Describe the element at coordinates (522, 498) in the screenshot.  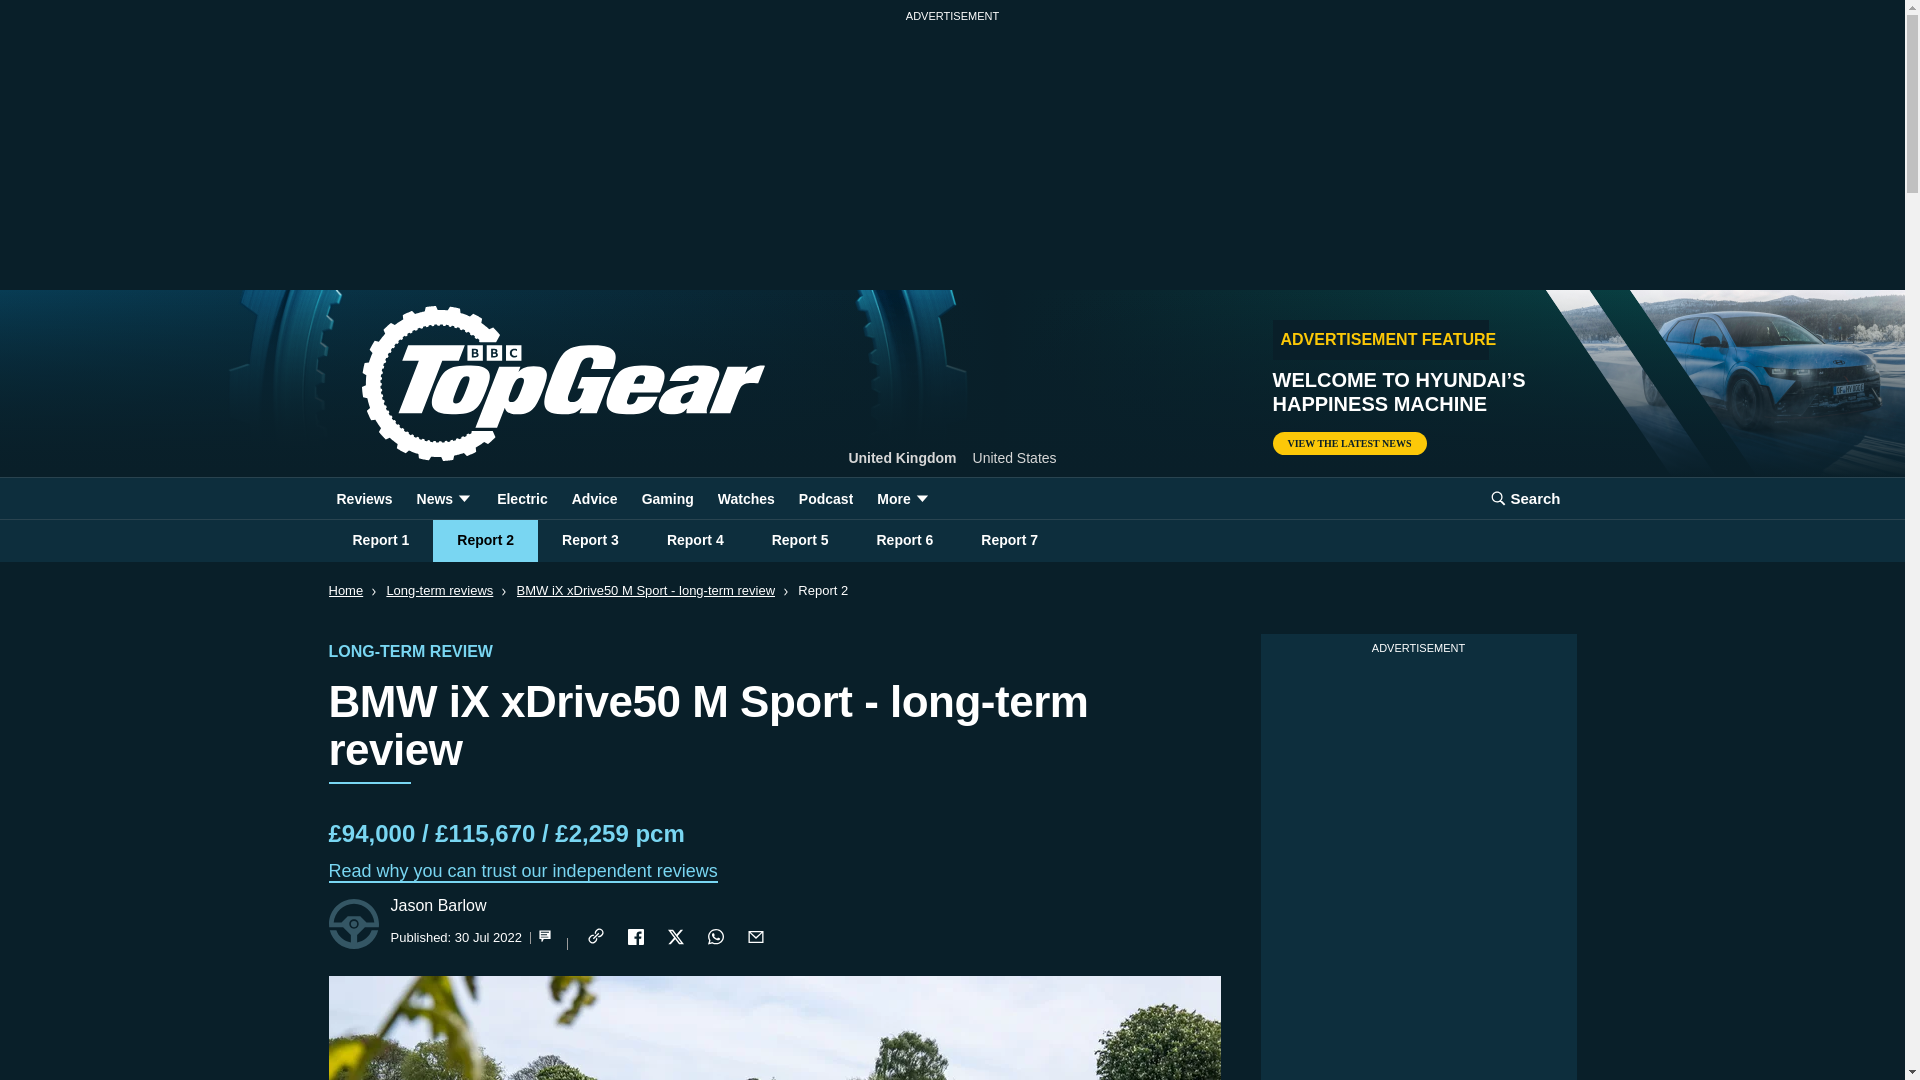
I see `Electric` at that location.